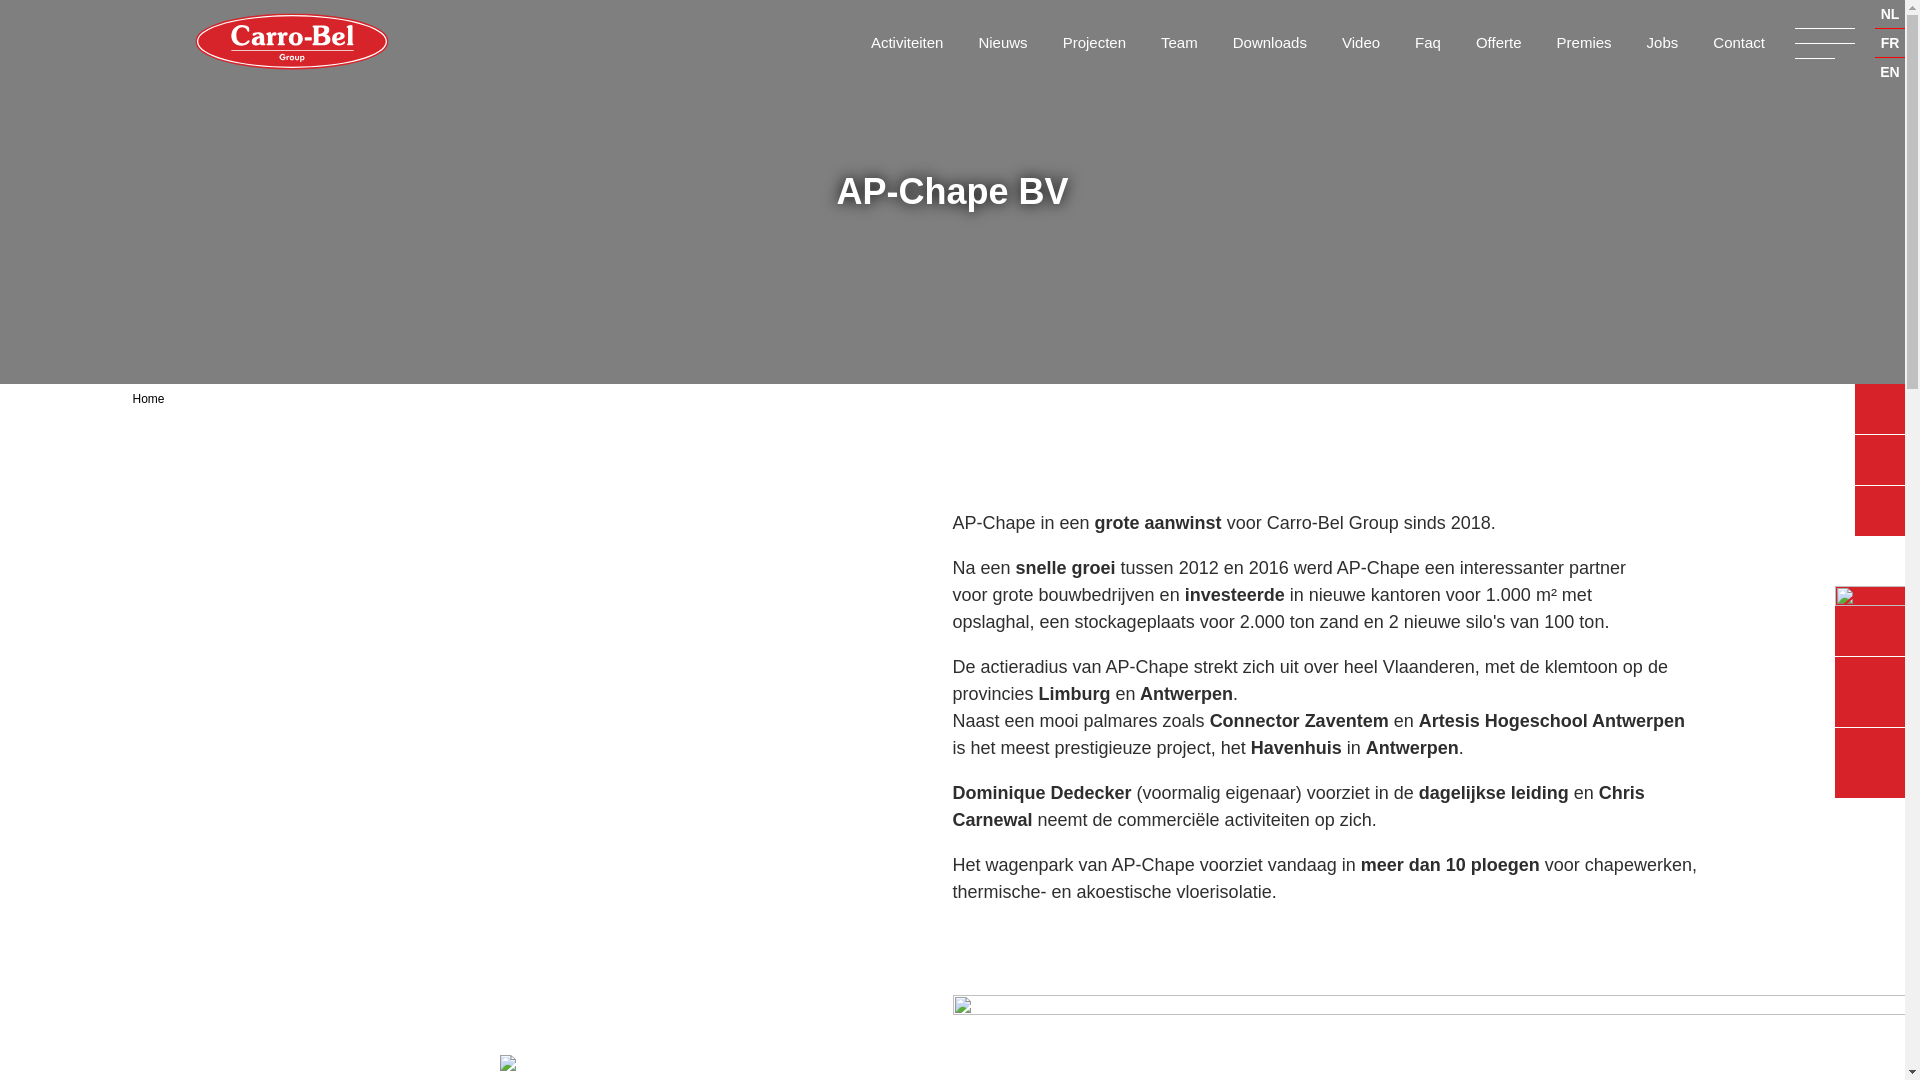 The width and height of the screenshot is (1920, 1080). I want to click on Jobs, so click(1663, 42).